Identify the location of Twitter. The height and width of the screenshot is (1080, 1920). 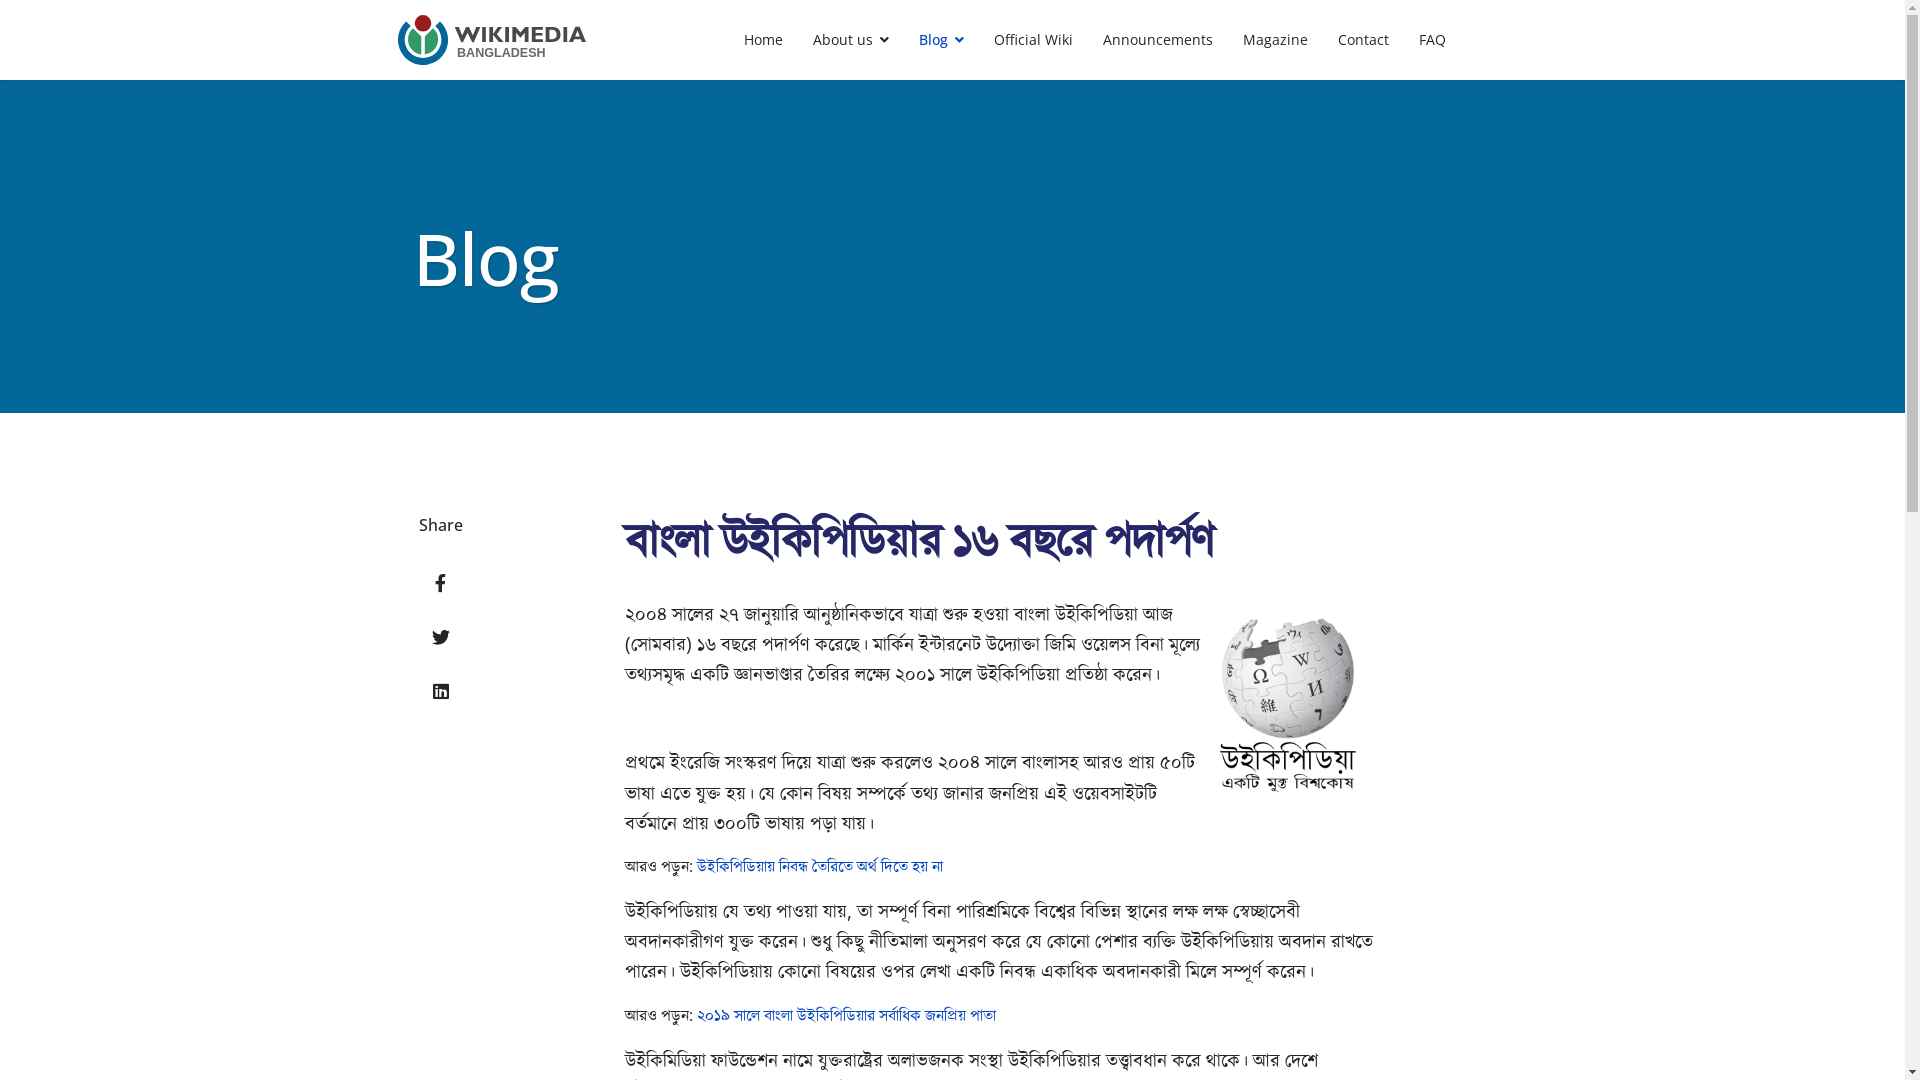
(441, 637).